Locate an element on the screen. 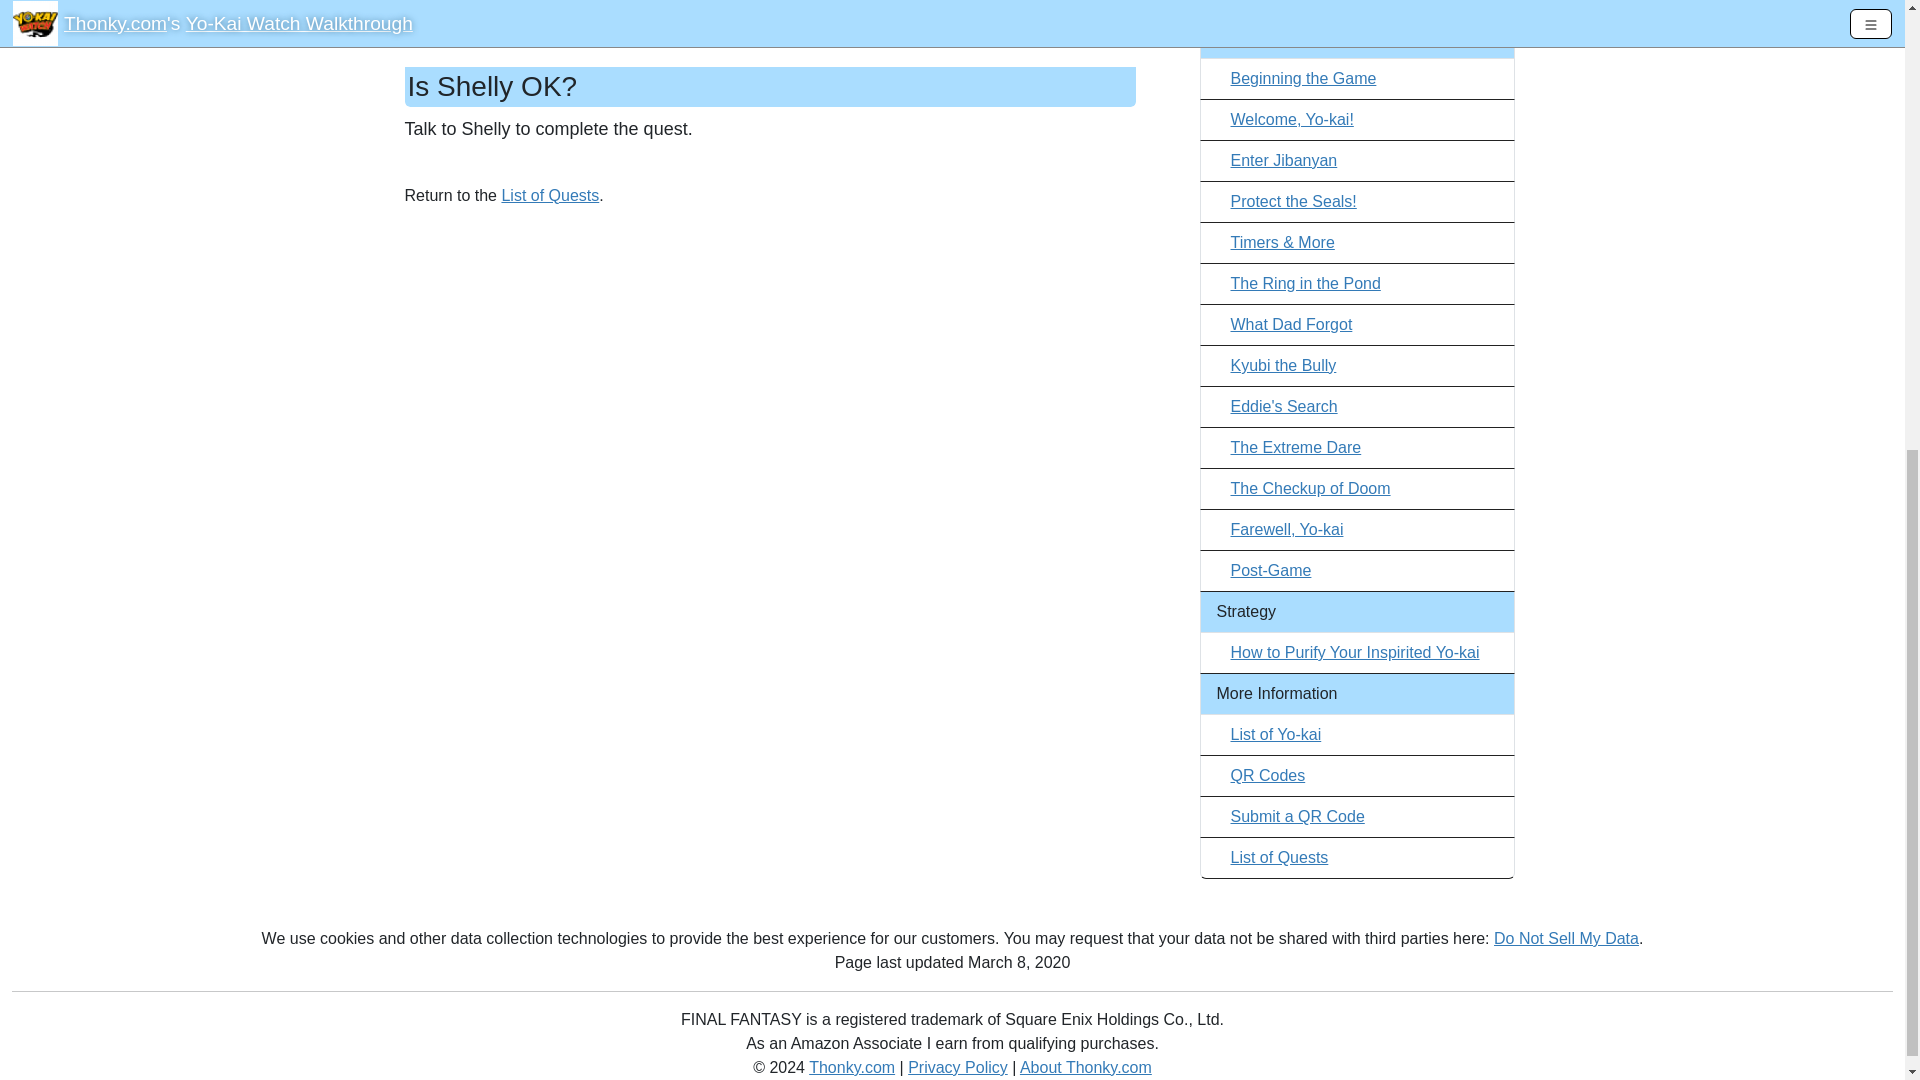  QR Codes is located at coordinates (1268, 775).